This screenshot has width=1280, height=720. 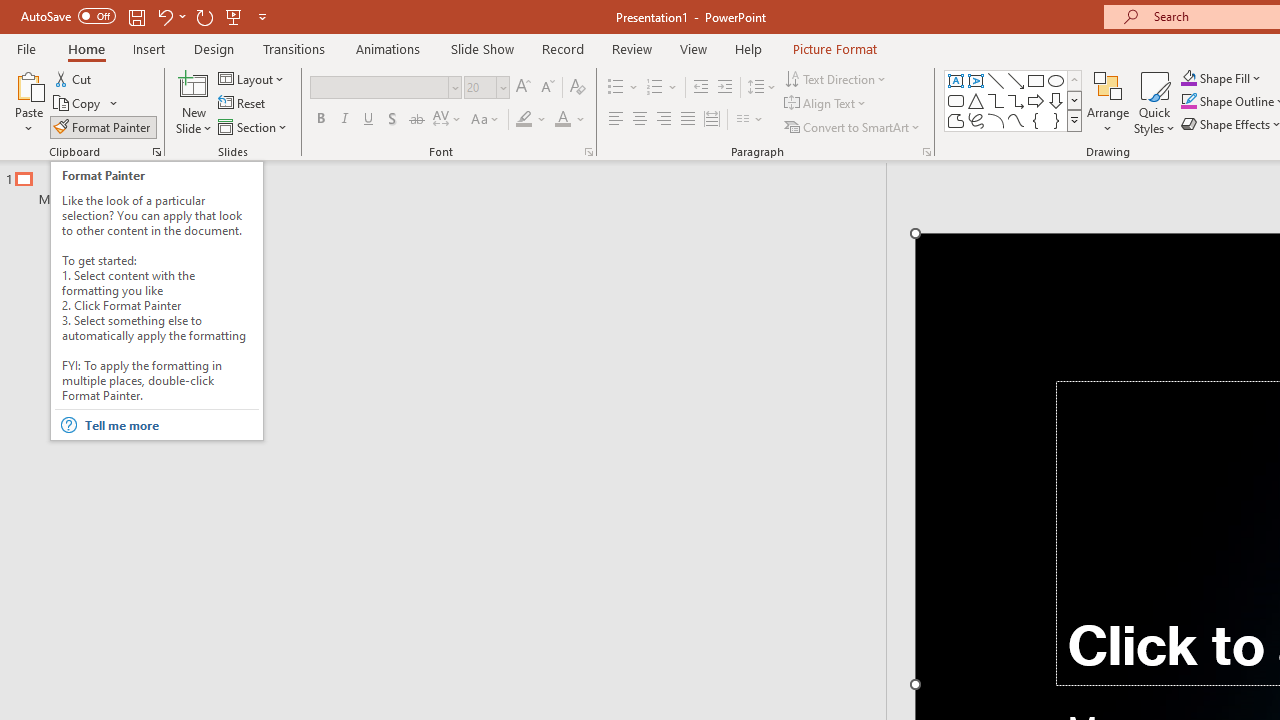 I want to click on Increase Font Size, so click(x=522, y=88).